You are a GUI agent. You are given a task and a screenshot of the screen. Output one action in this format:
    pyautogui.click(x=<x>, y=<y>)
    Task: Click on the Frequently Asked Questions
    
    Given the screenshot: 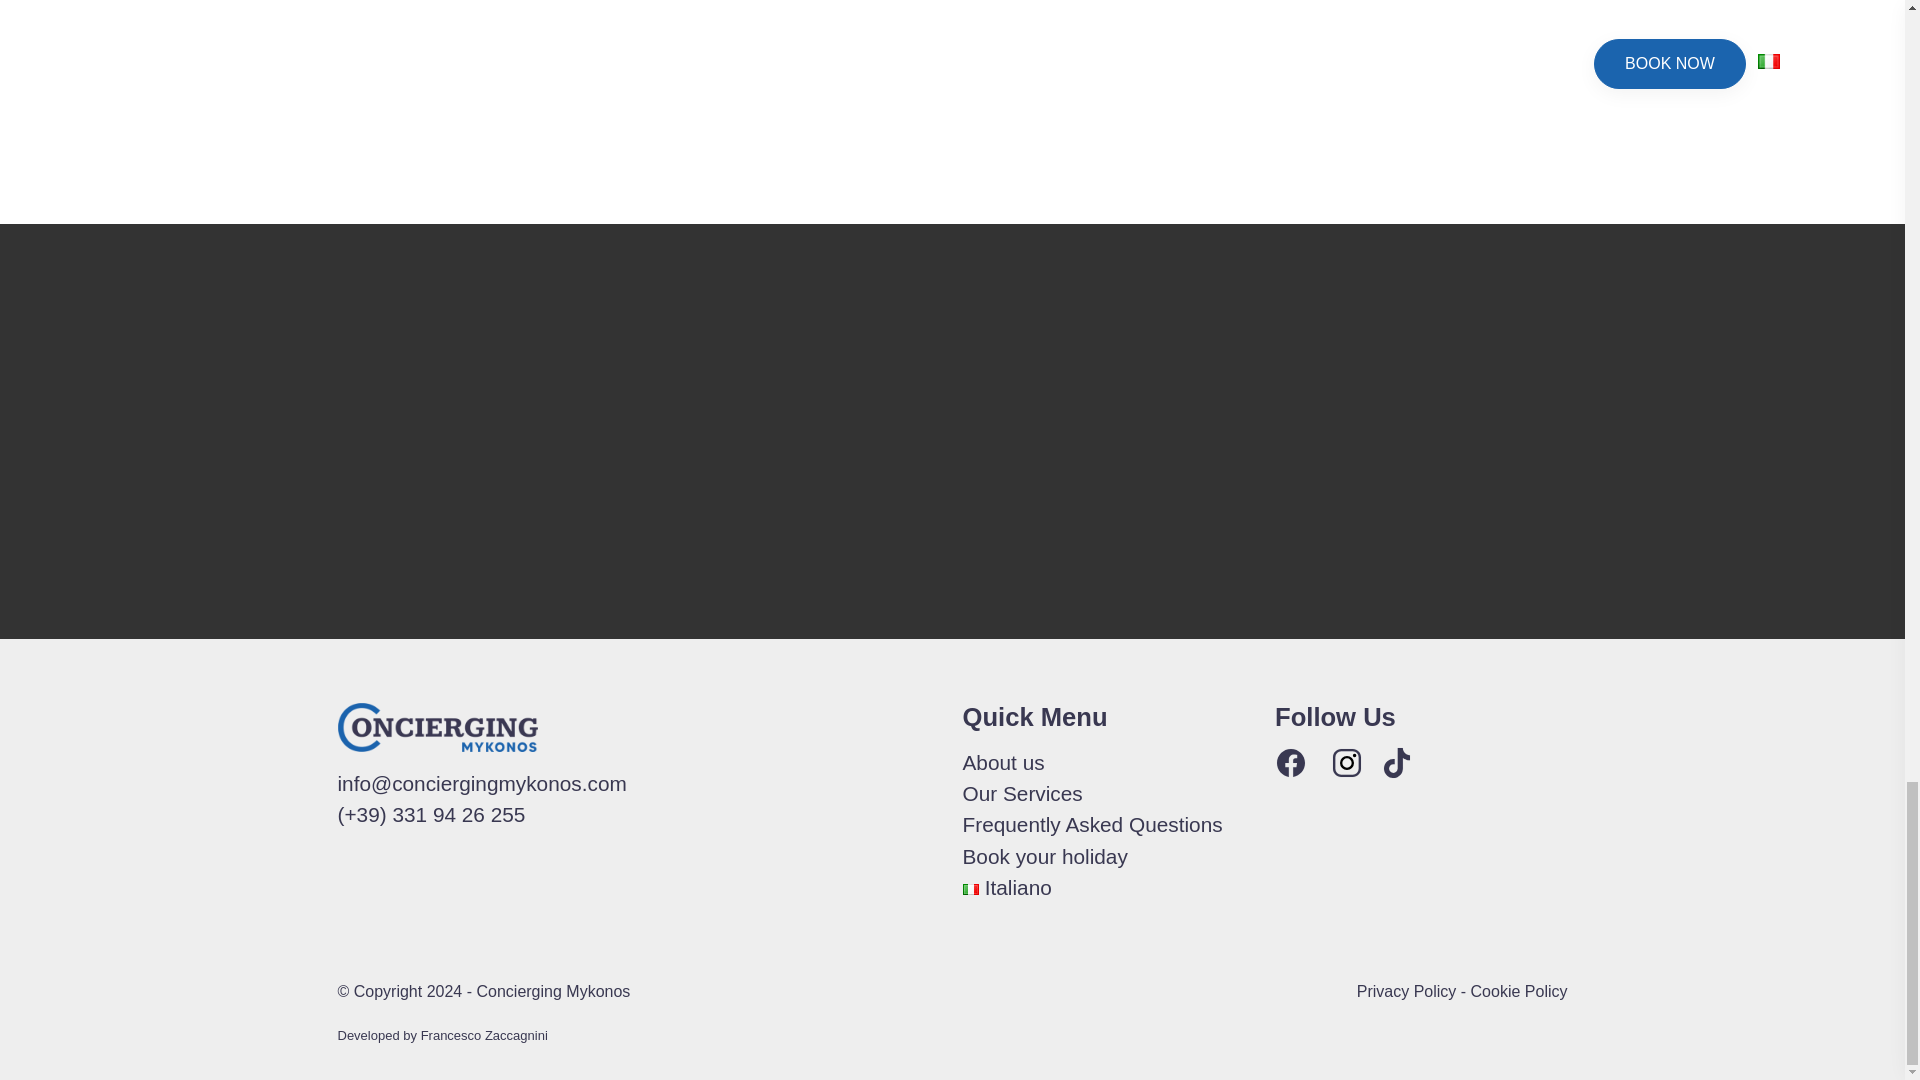 What is the action you would take?
    pyautogui.click(x=1091, y=824)
    